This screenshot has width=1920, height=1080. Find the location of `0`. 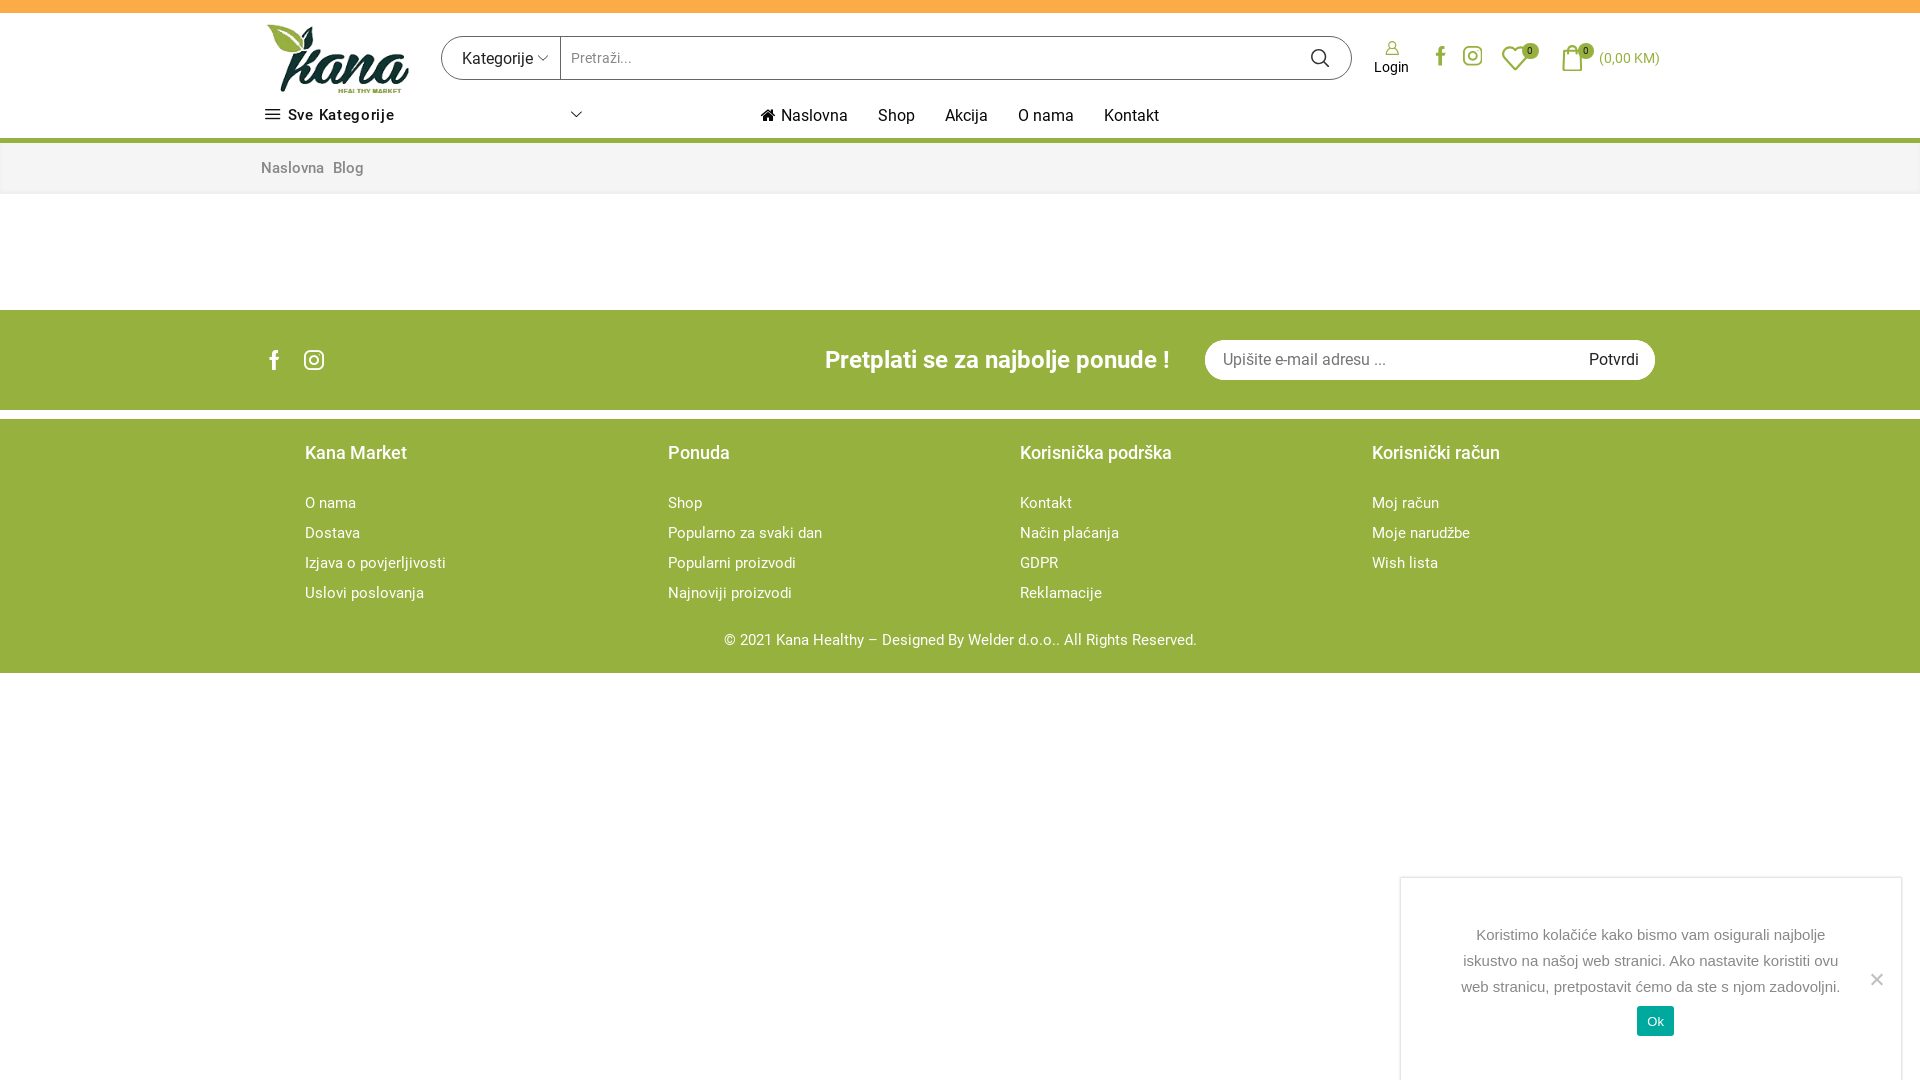

0 is located at coordinates (1520, 58).